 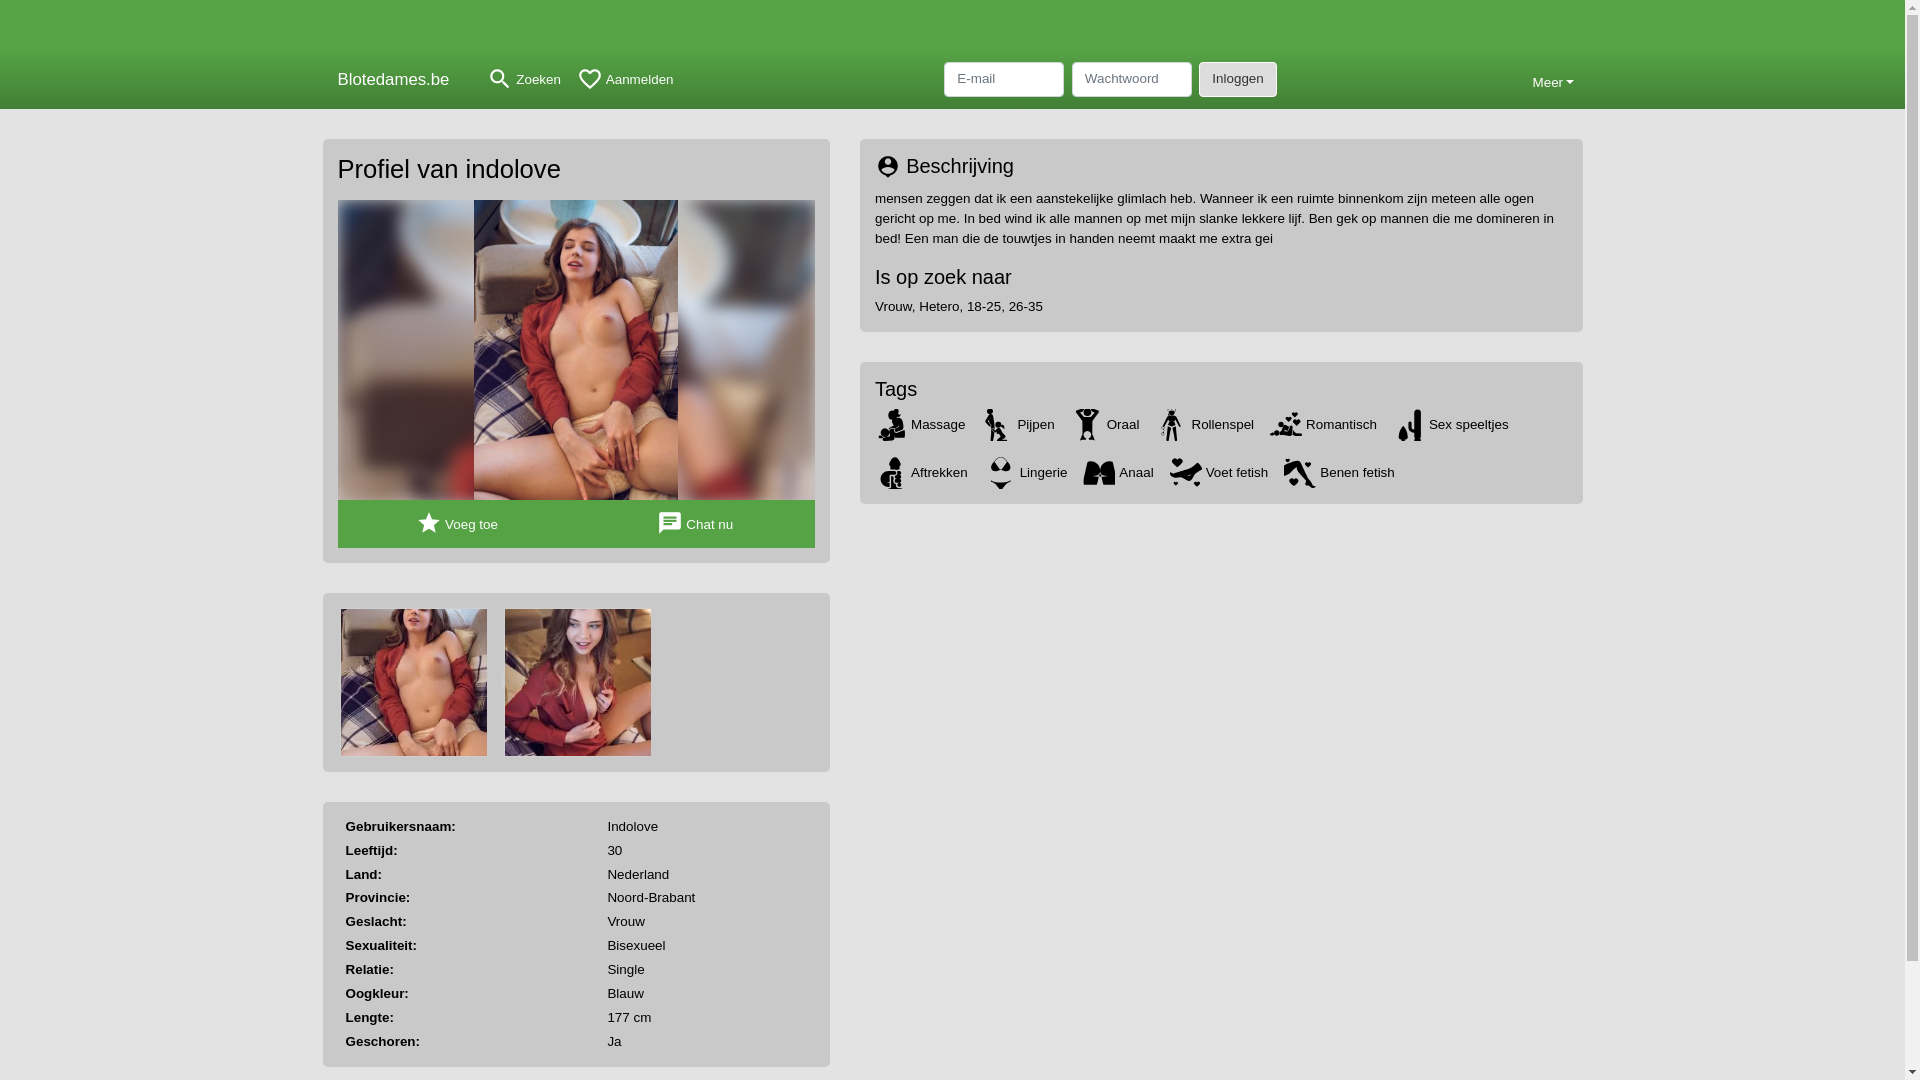 What do you see at coordinates (524, 80) in the screenshot?
I see `search
Zoeken` at bounding box center [524, 80].